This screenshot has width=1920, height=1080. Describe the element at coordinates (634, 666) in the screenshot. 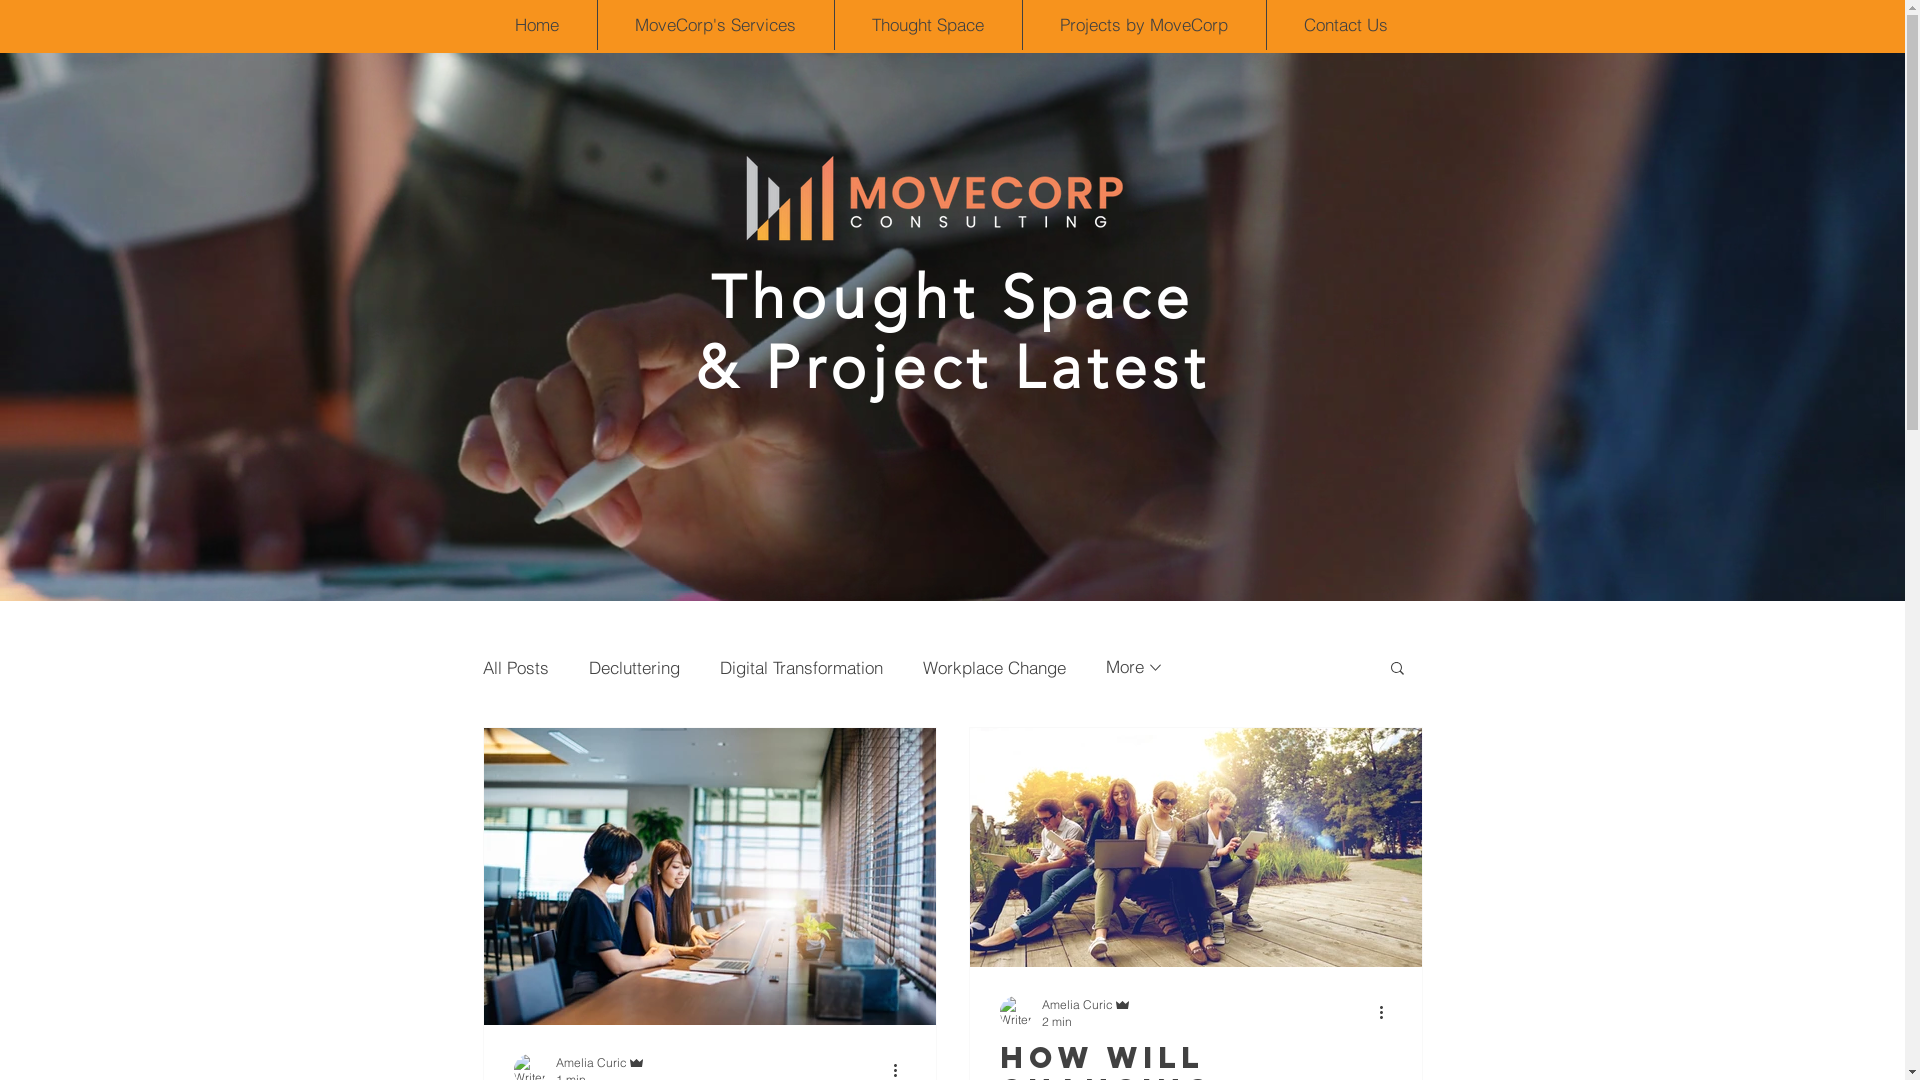

I see `Decluttering` at that location.